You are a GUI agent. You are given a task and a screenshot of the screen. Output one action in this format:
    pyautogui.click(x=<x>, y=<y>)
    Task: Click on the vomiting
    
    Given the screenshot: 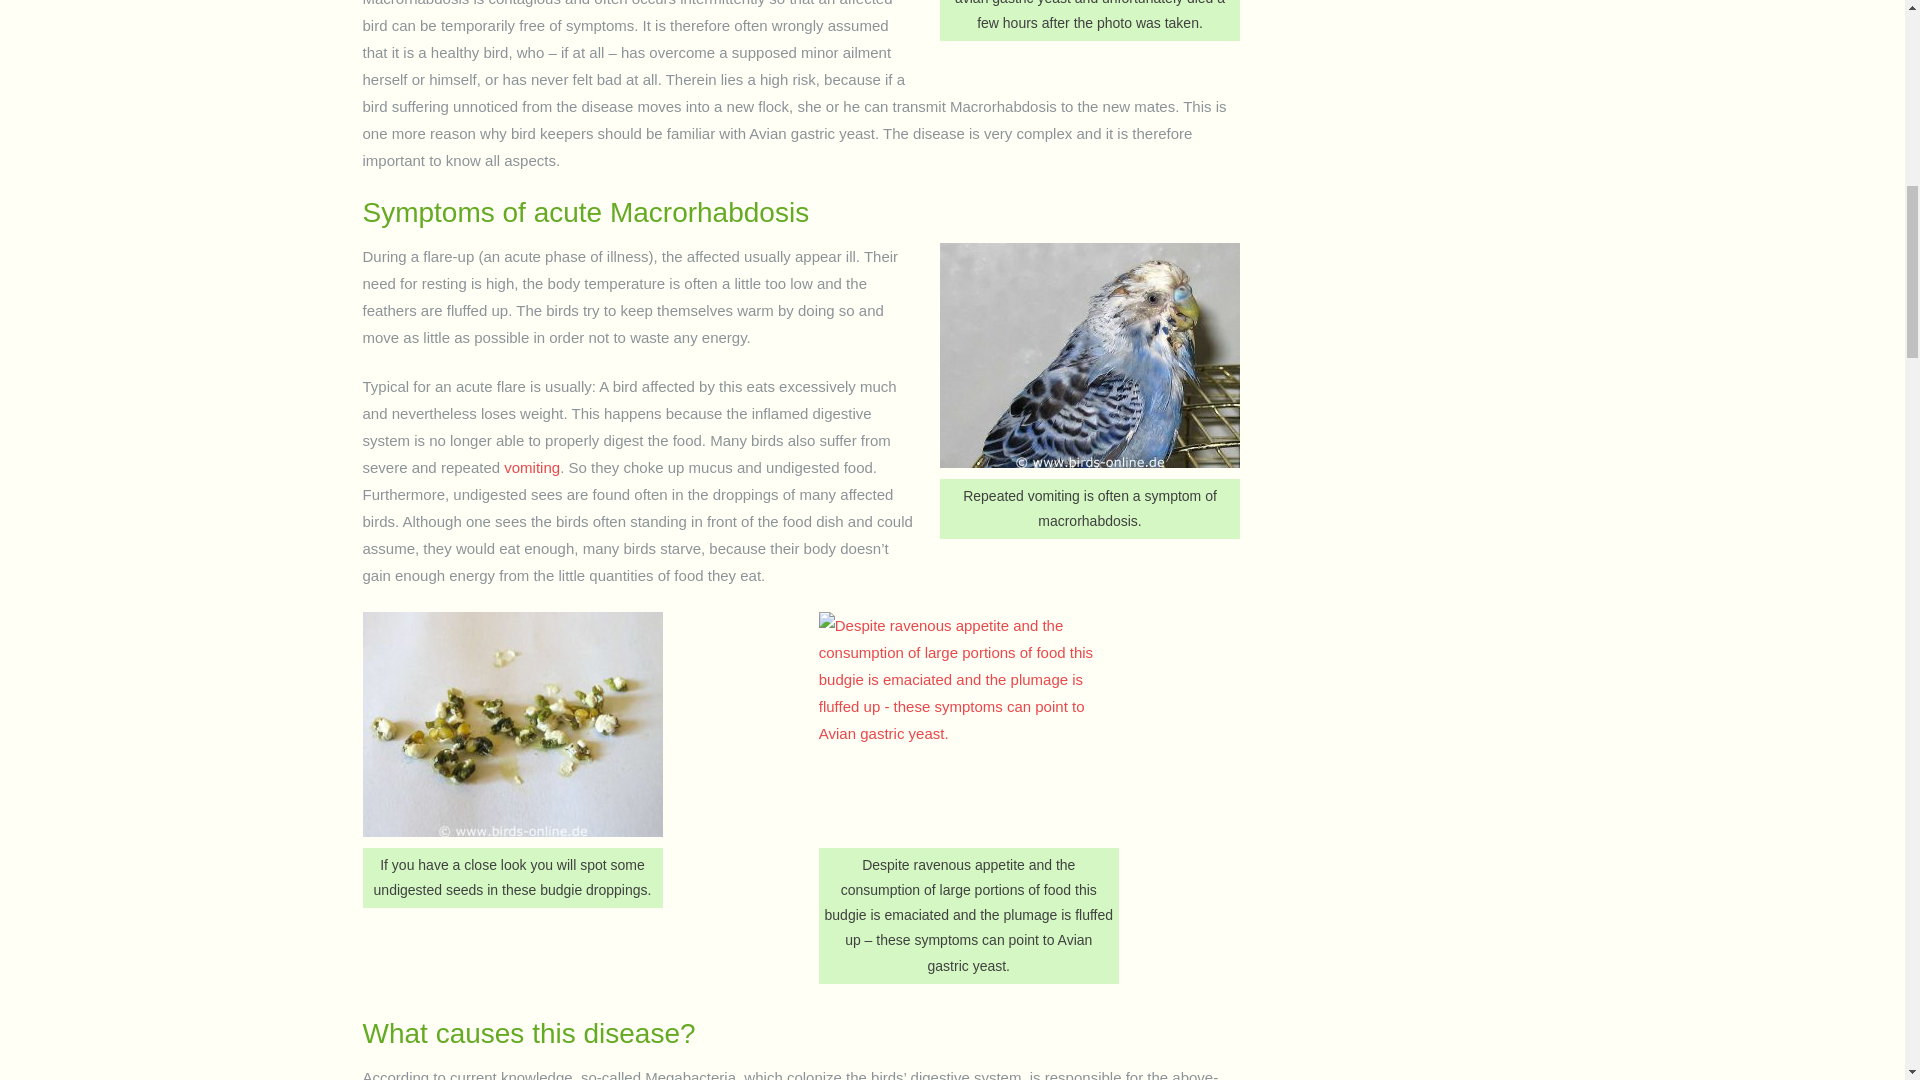 What is the action you would take?
    pyautogui.click(x=532, y=468)
    